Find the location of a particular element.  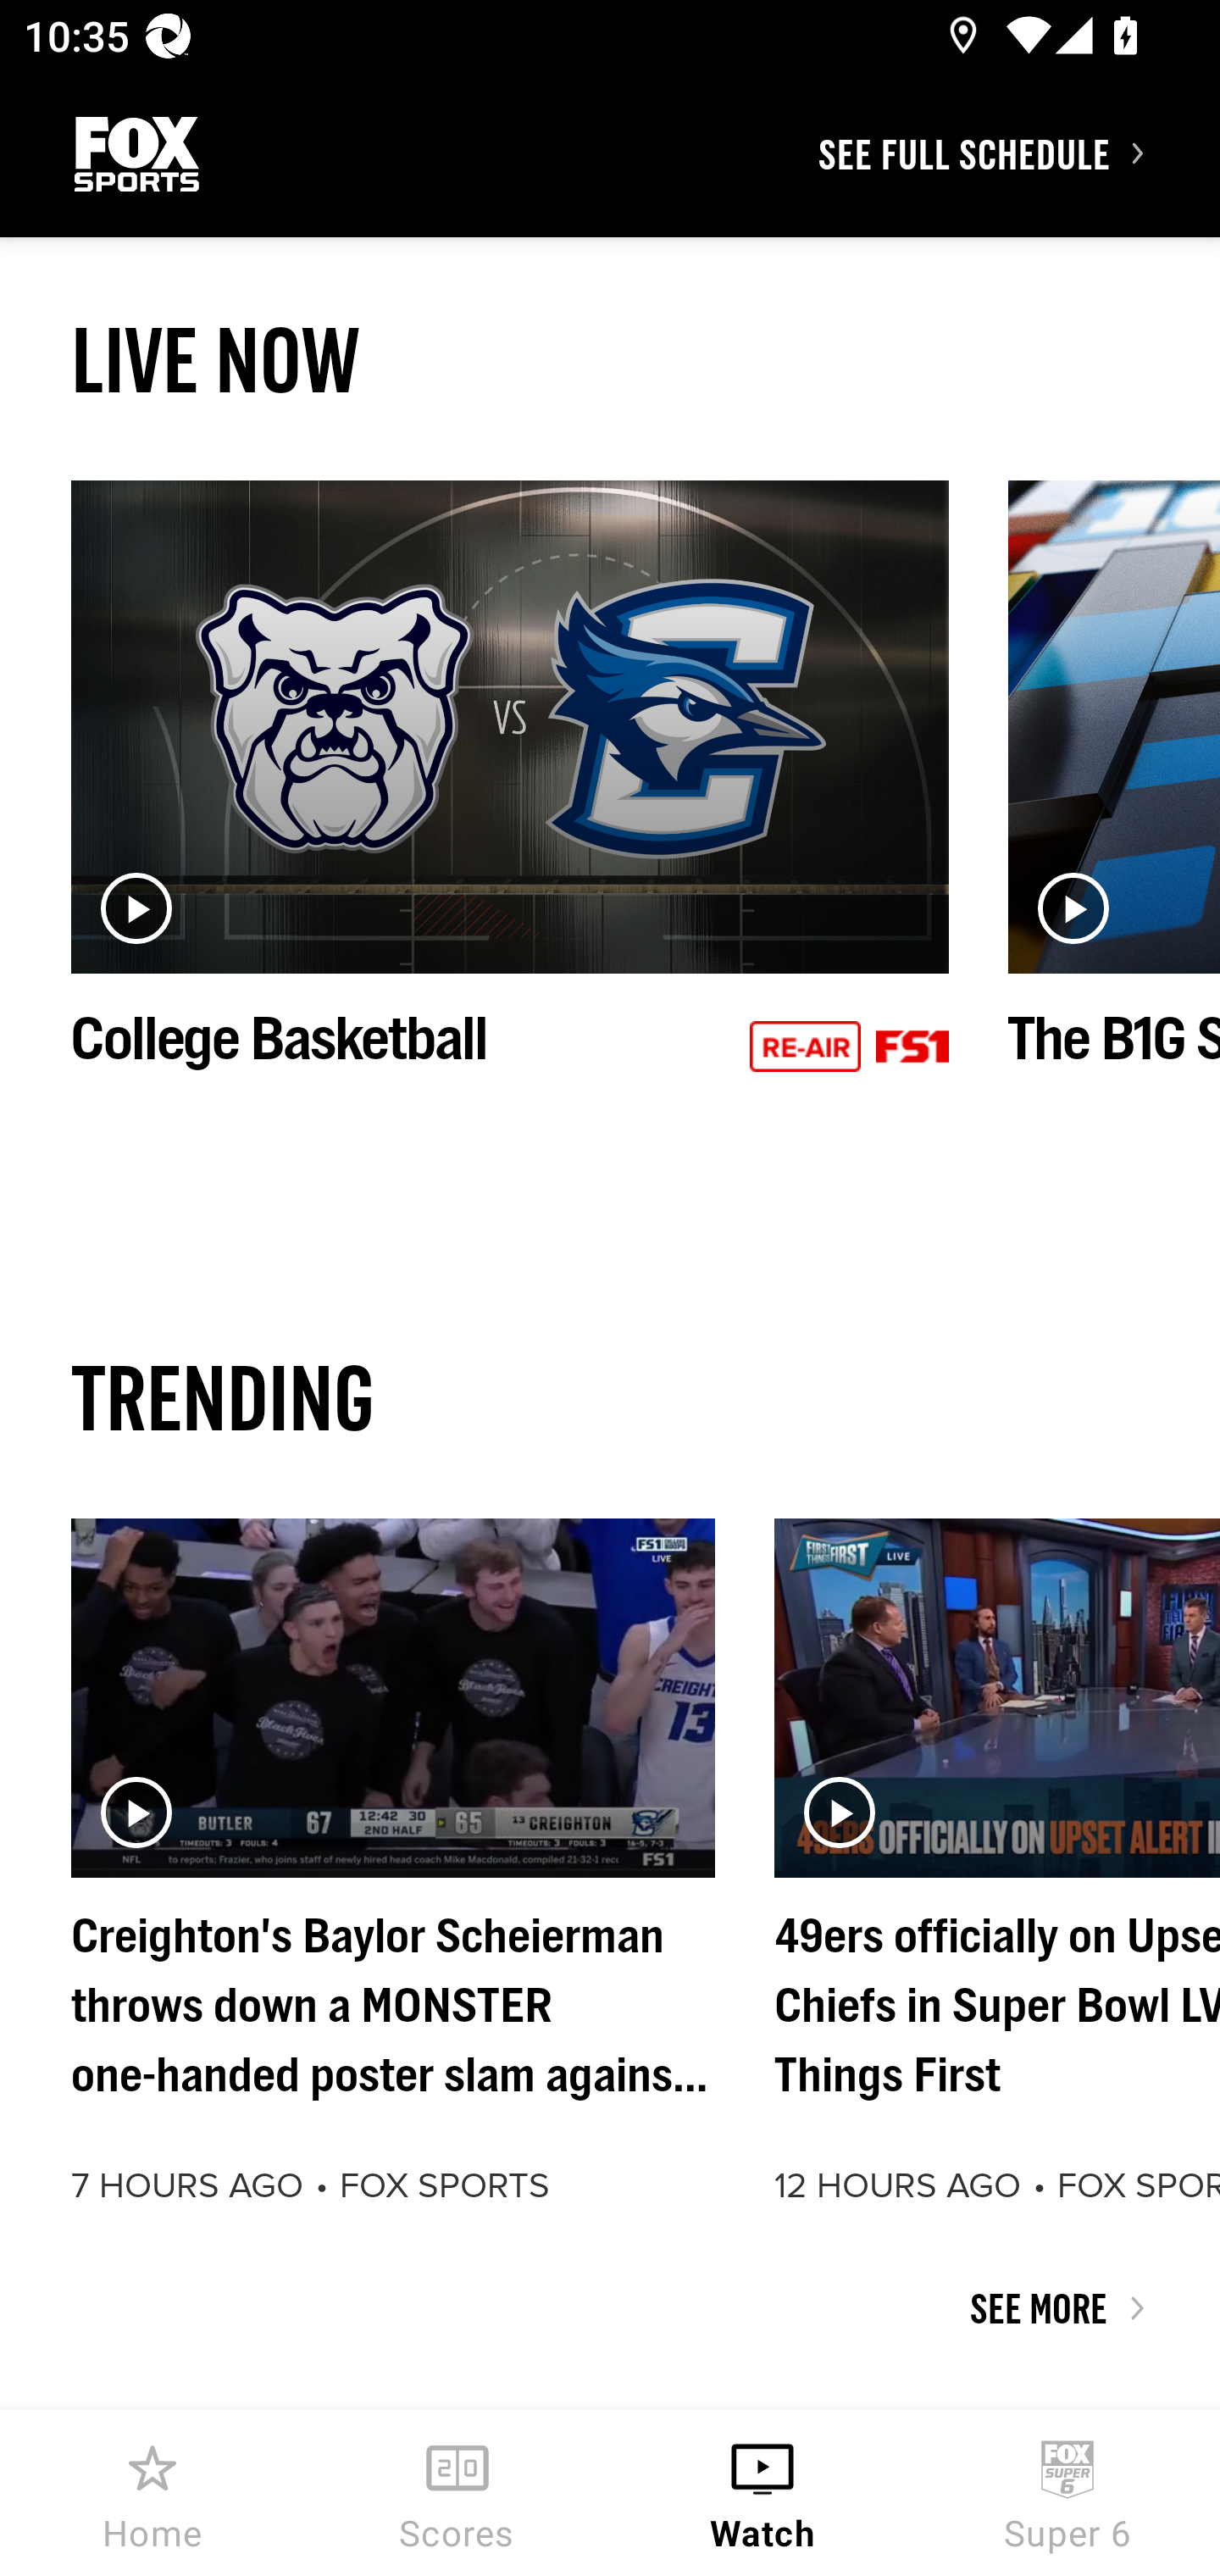

TRENDING is located at coordinates (610, 1396).